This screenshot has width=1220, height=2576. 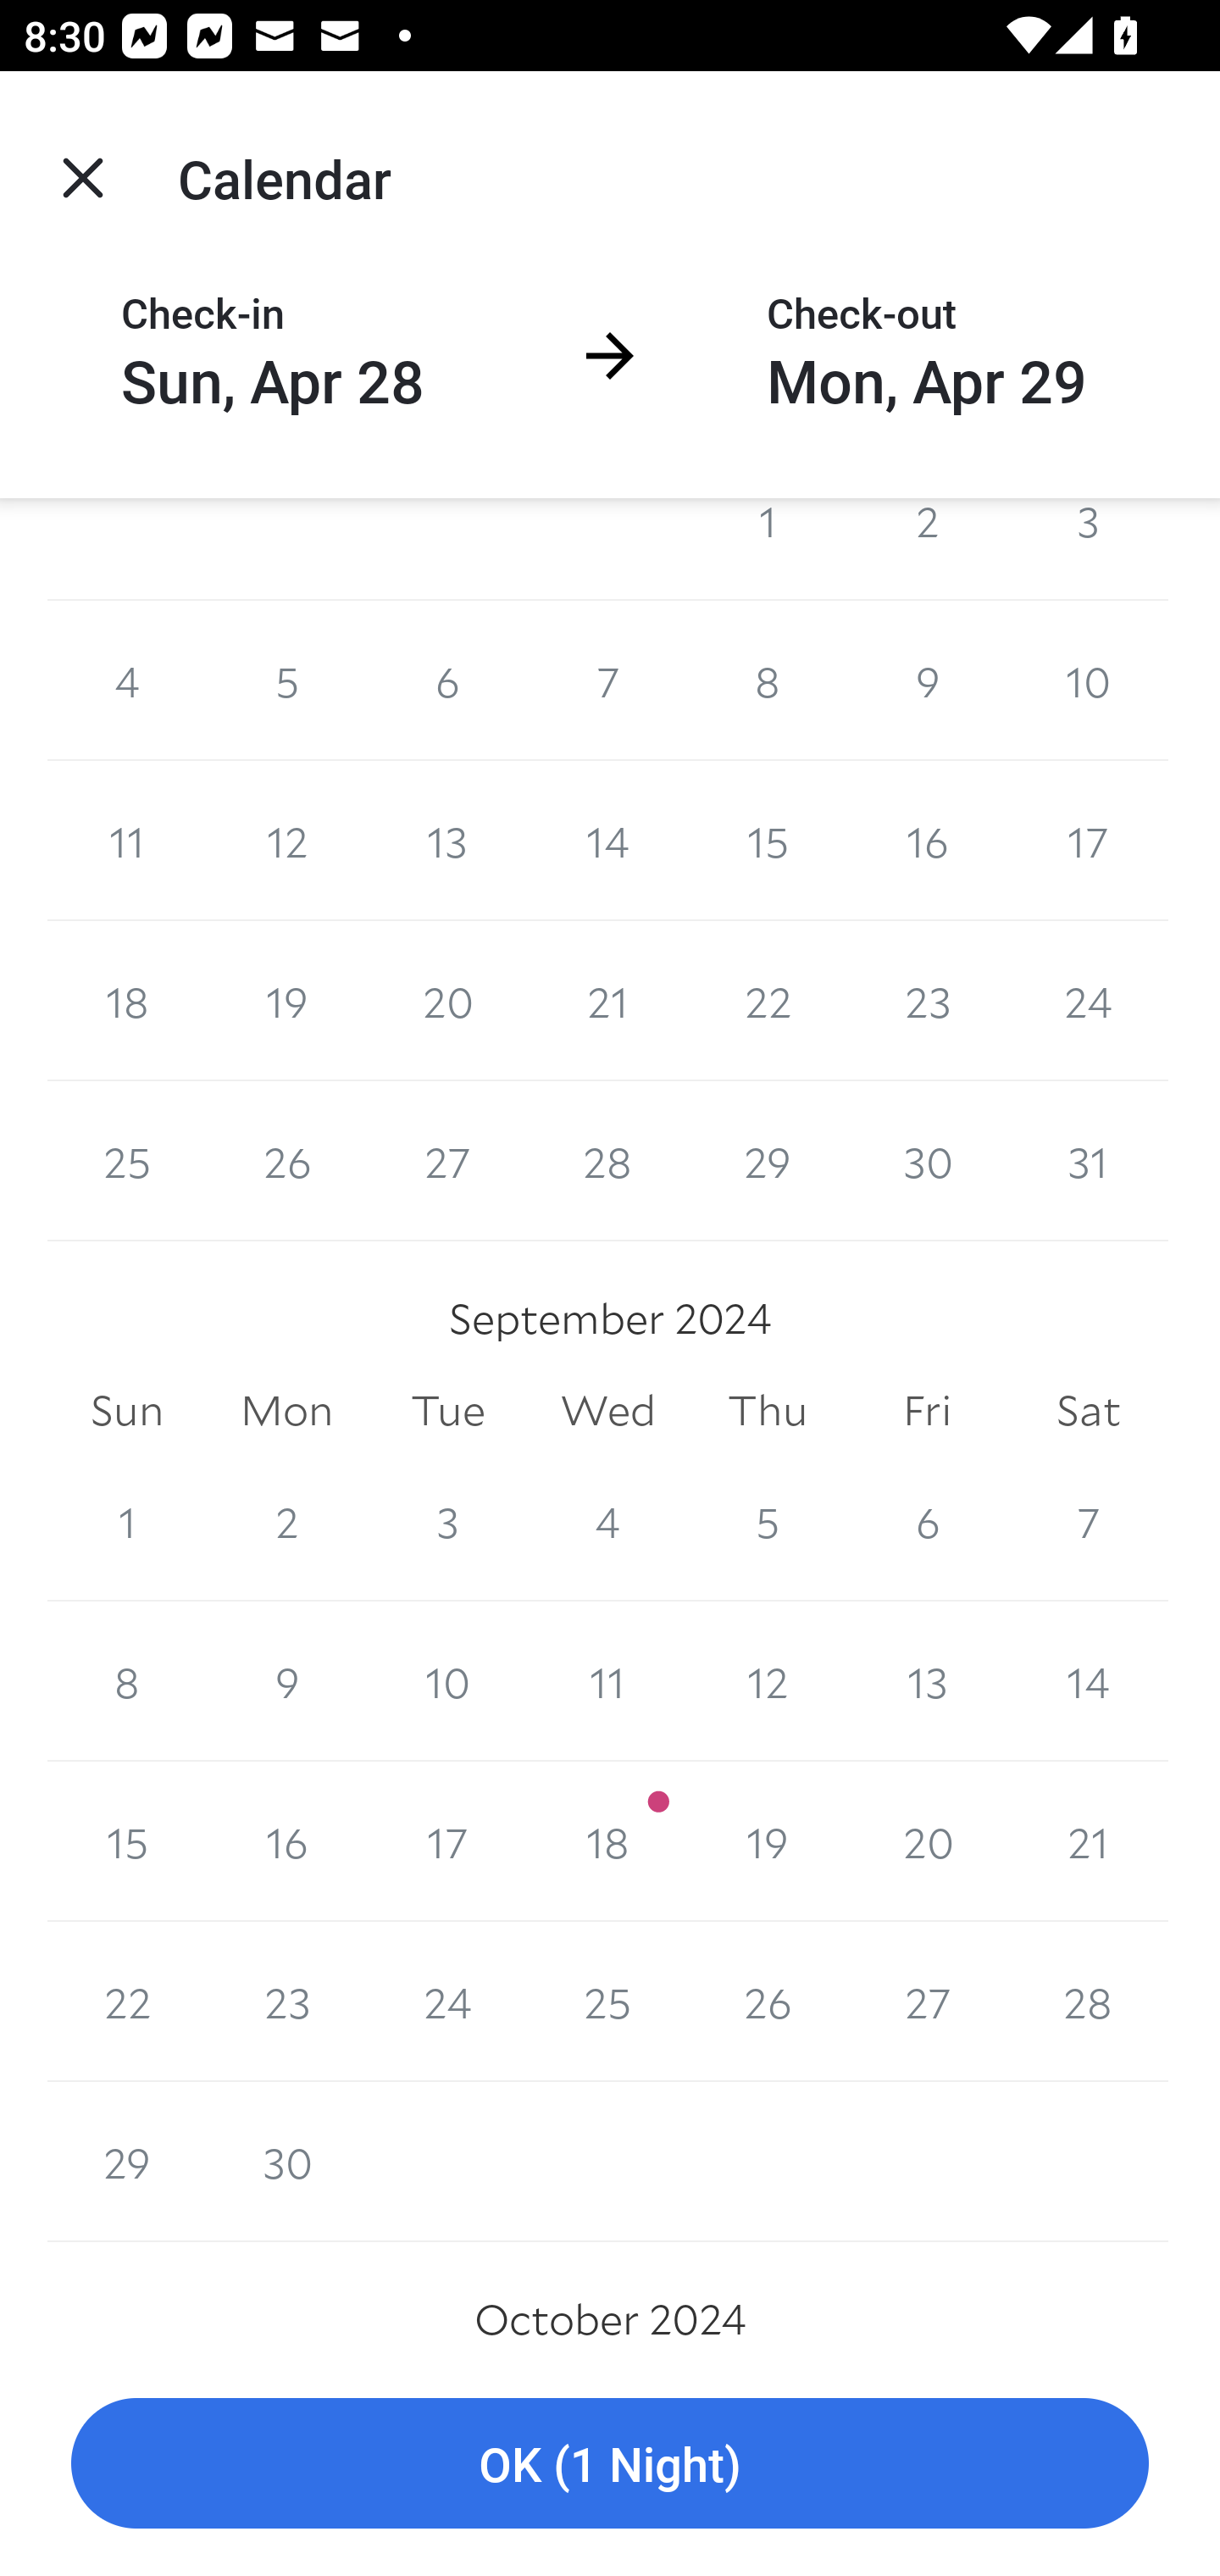 I want to click on 24 24 August 2024, so click(x=1088, y=1002).